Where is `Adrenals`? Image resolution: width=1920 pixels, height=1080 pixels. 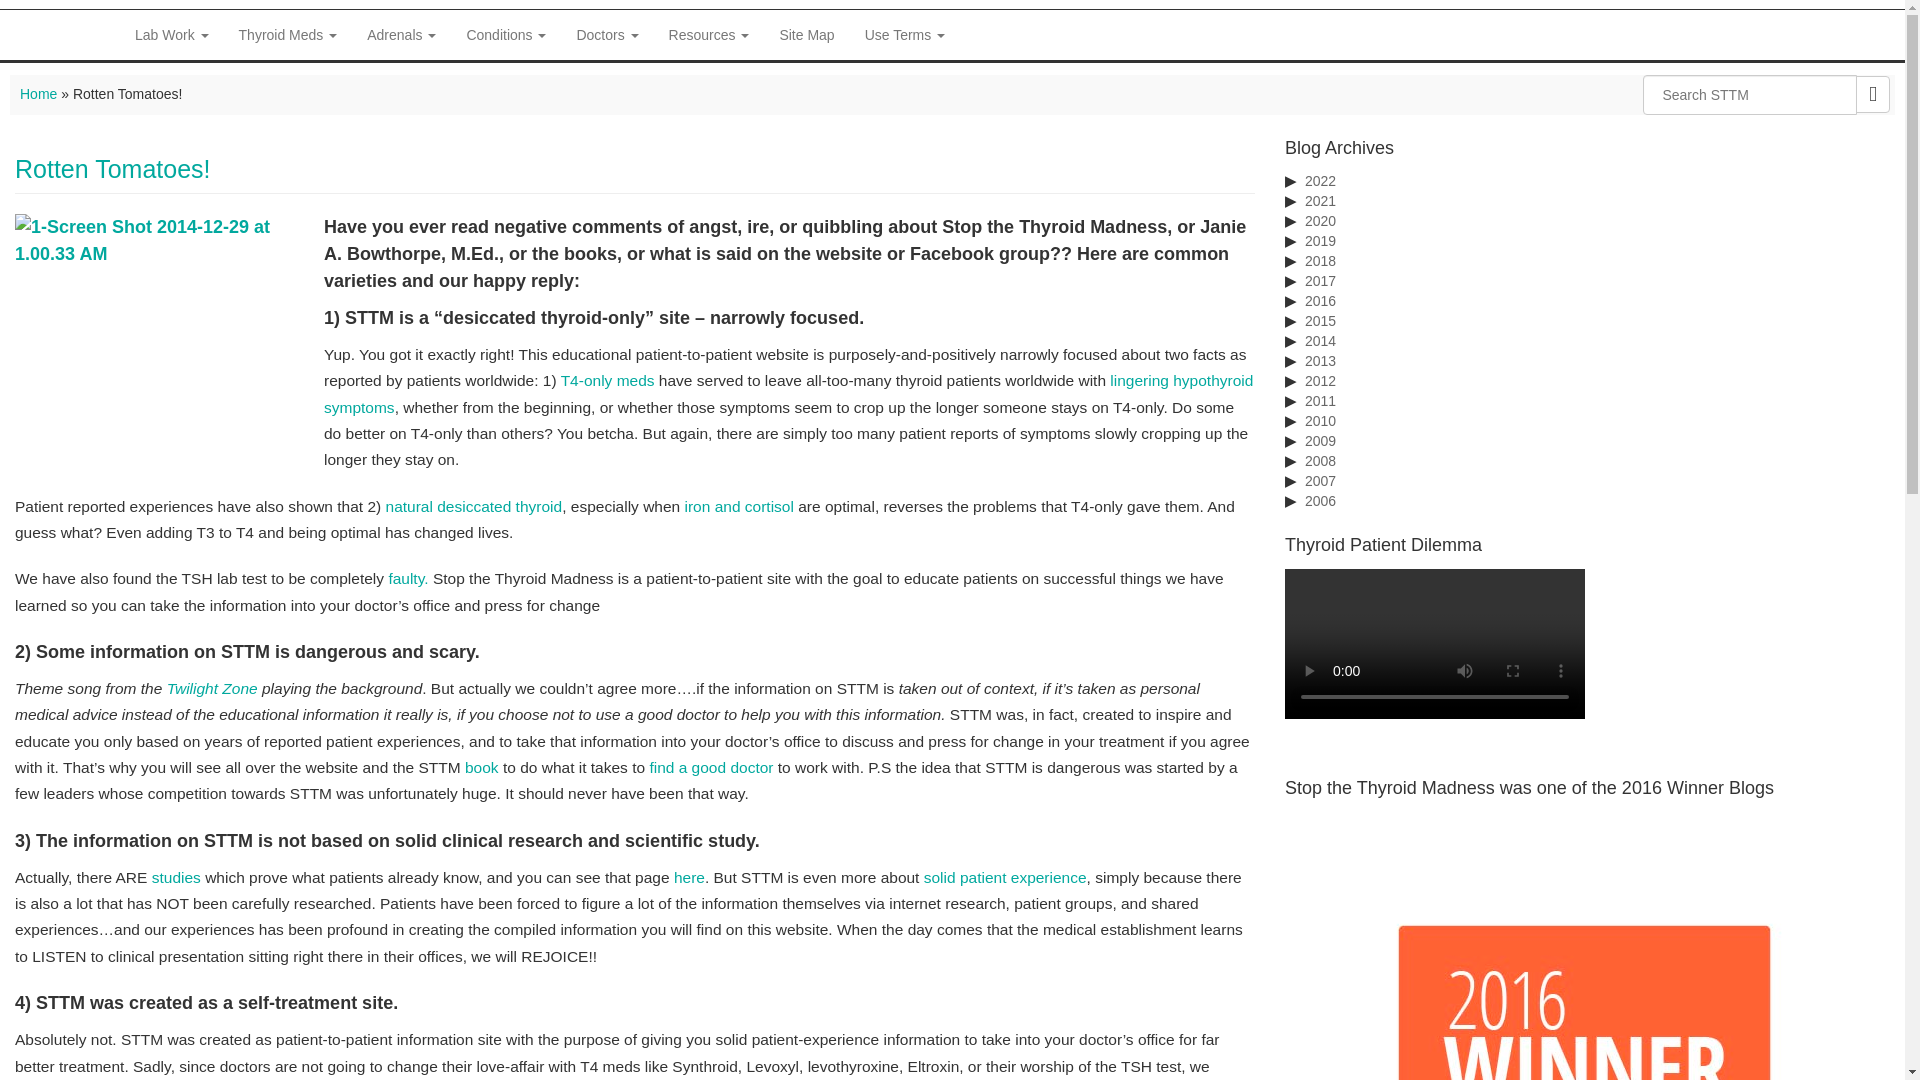 Adrenals is located at coordinates (401, 34).